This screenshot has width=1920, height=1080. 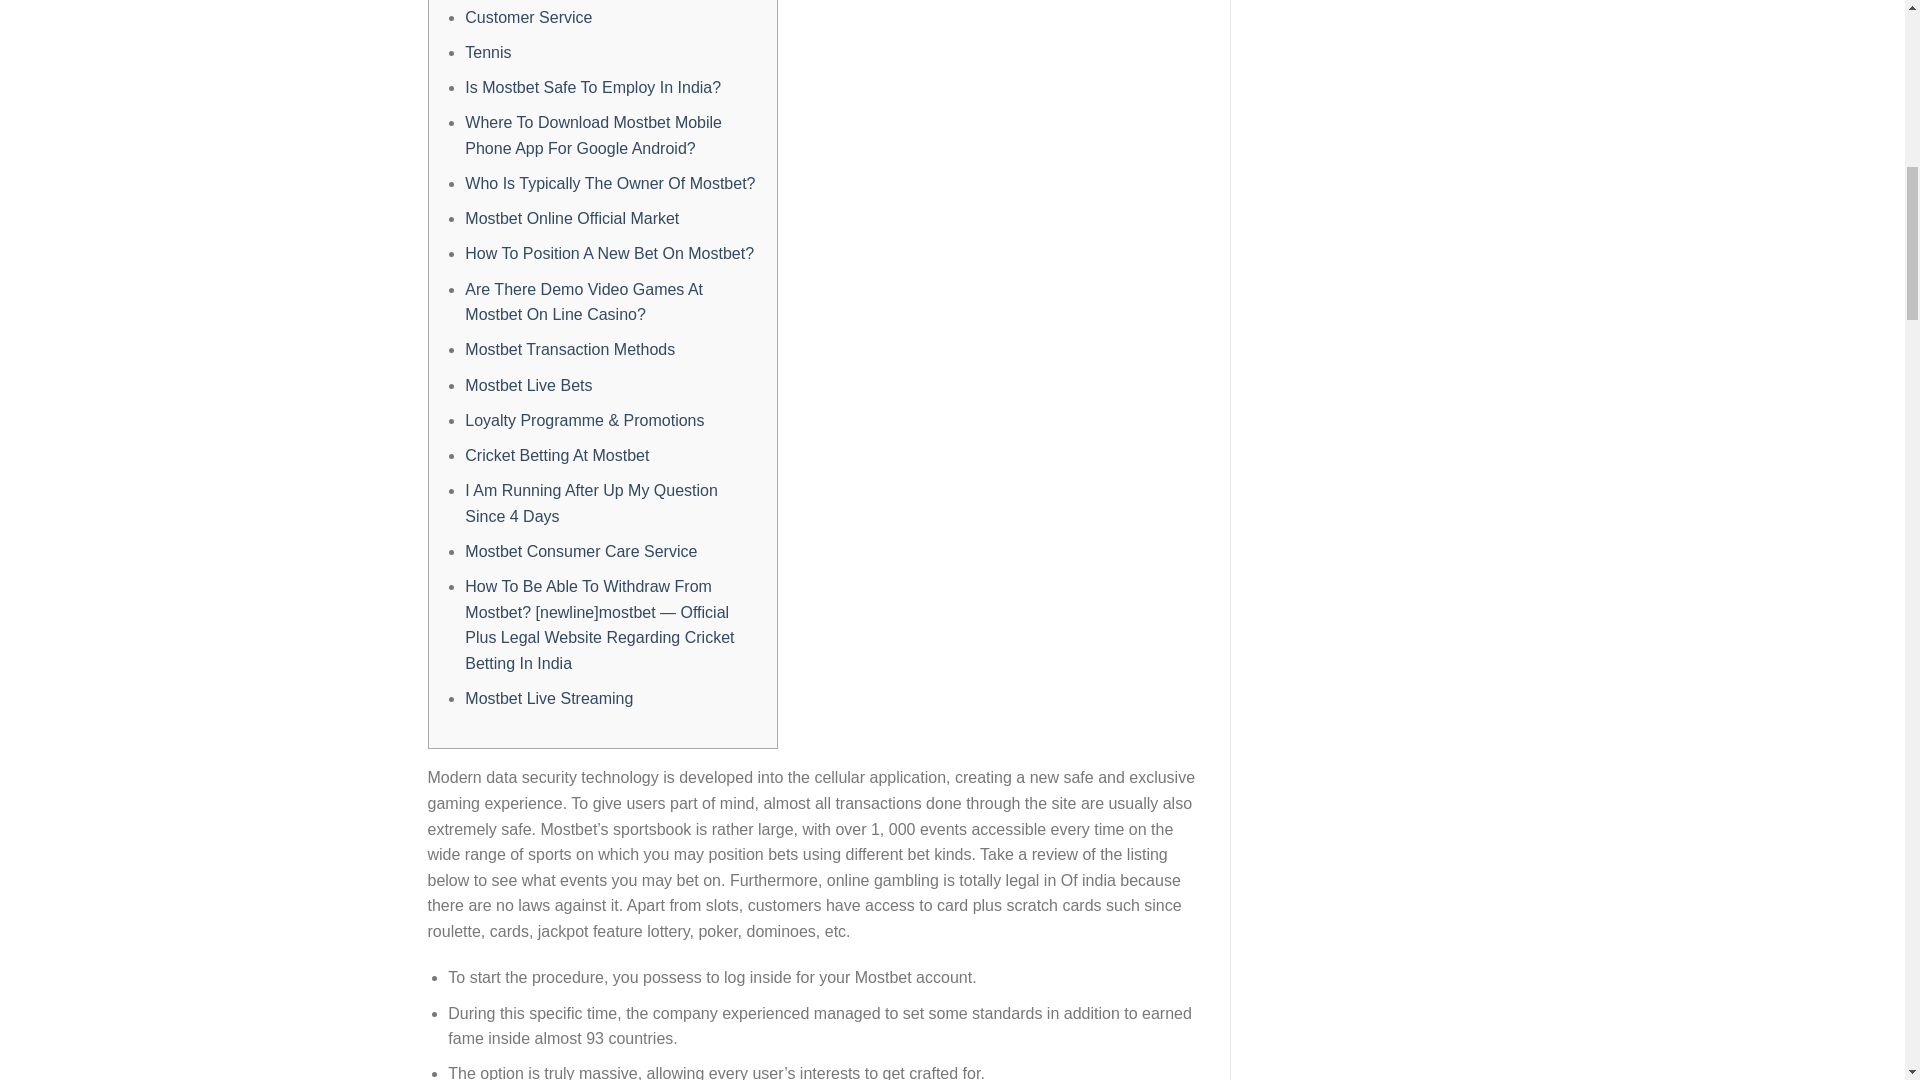 I want to click on Cricket Betting At Mostbet, so click(x=556, y=456).